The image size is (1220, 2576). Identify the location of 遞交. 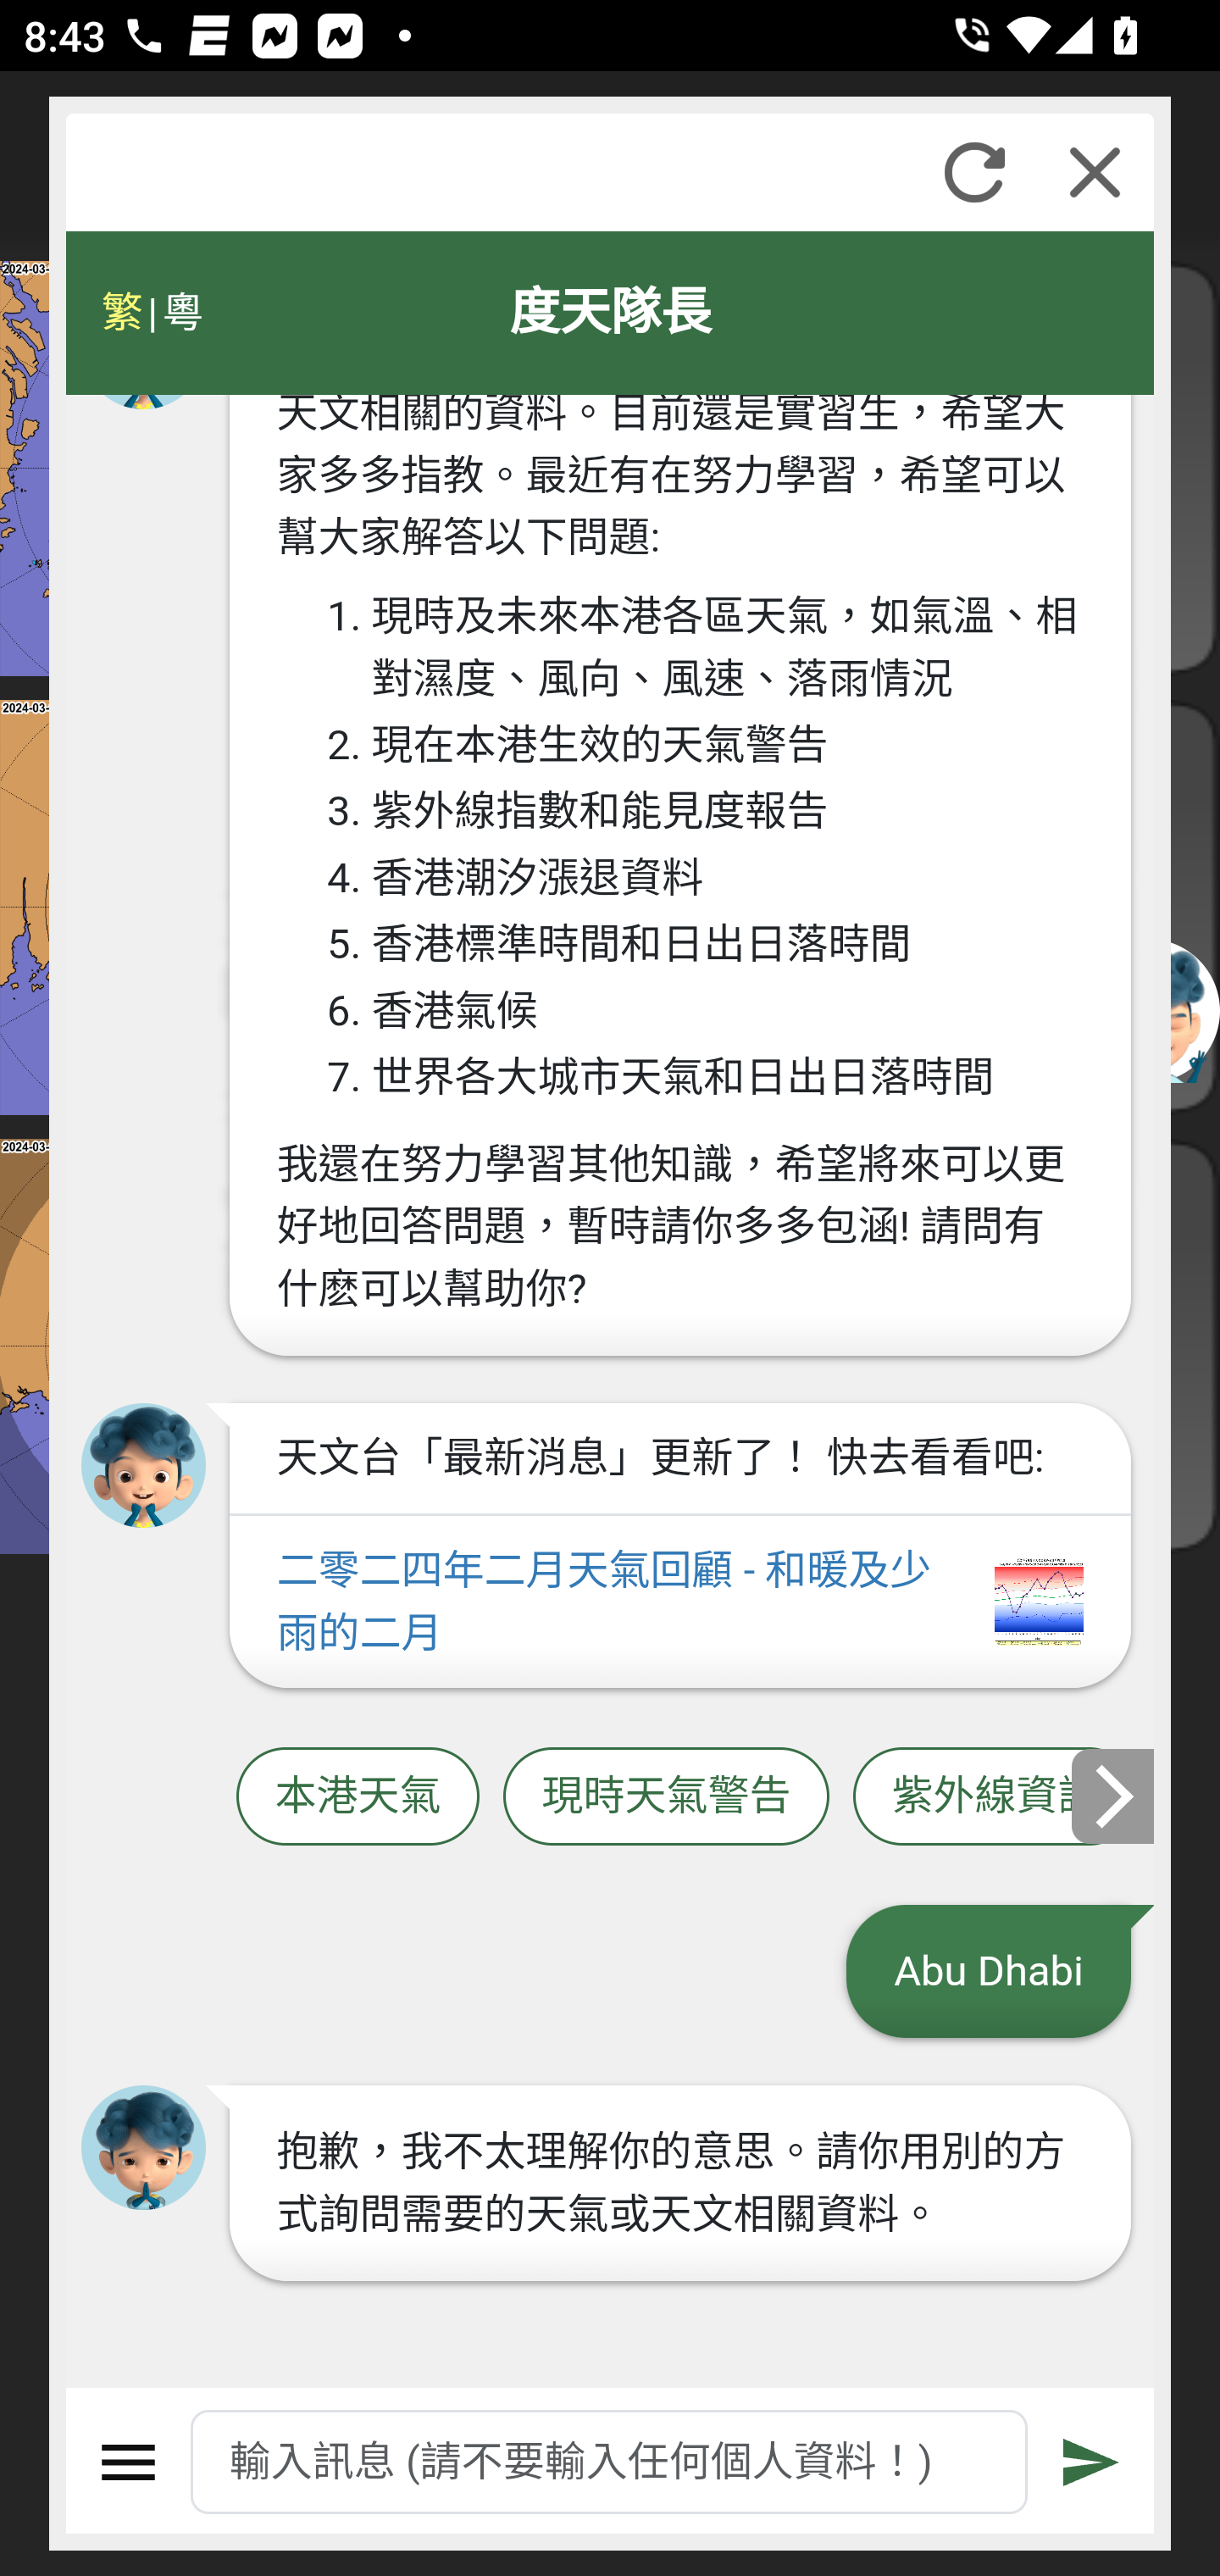
(1092, 2462).